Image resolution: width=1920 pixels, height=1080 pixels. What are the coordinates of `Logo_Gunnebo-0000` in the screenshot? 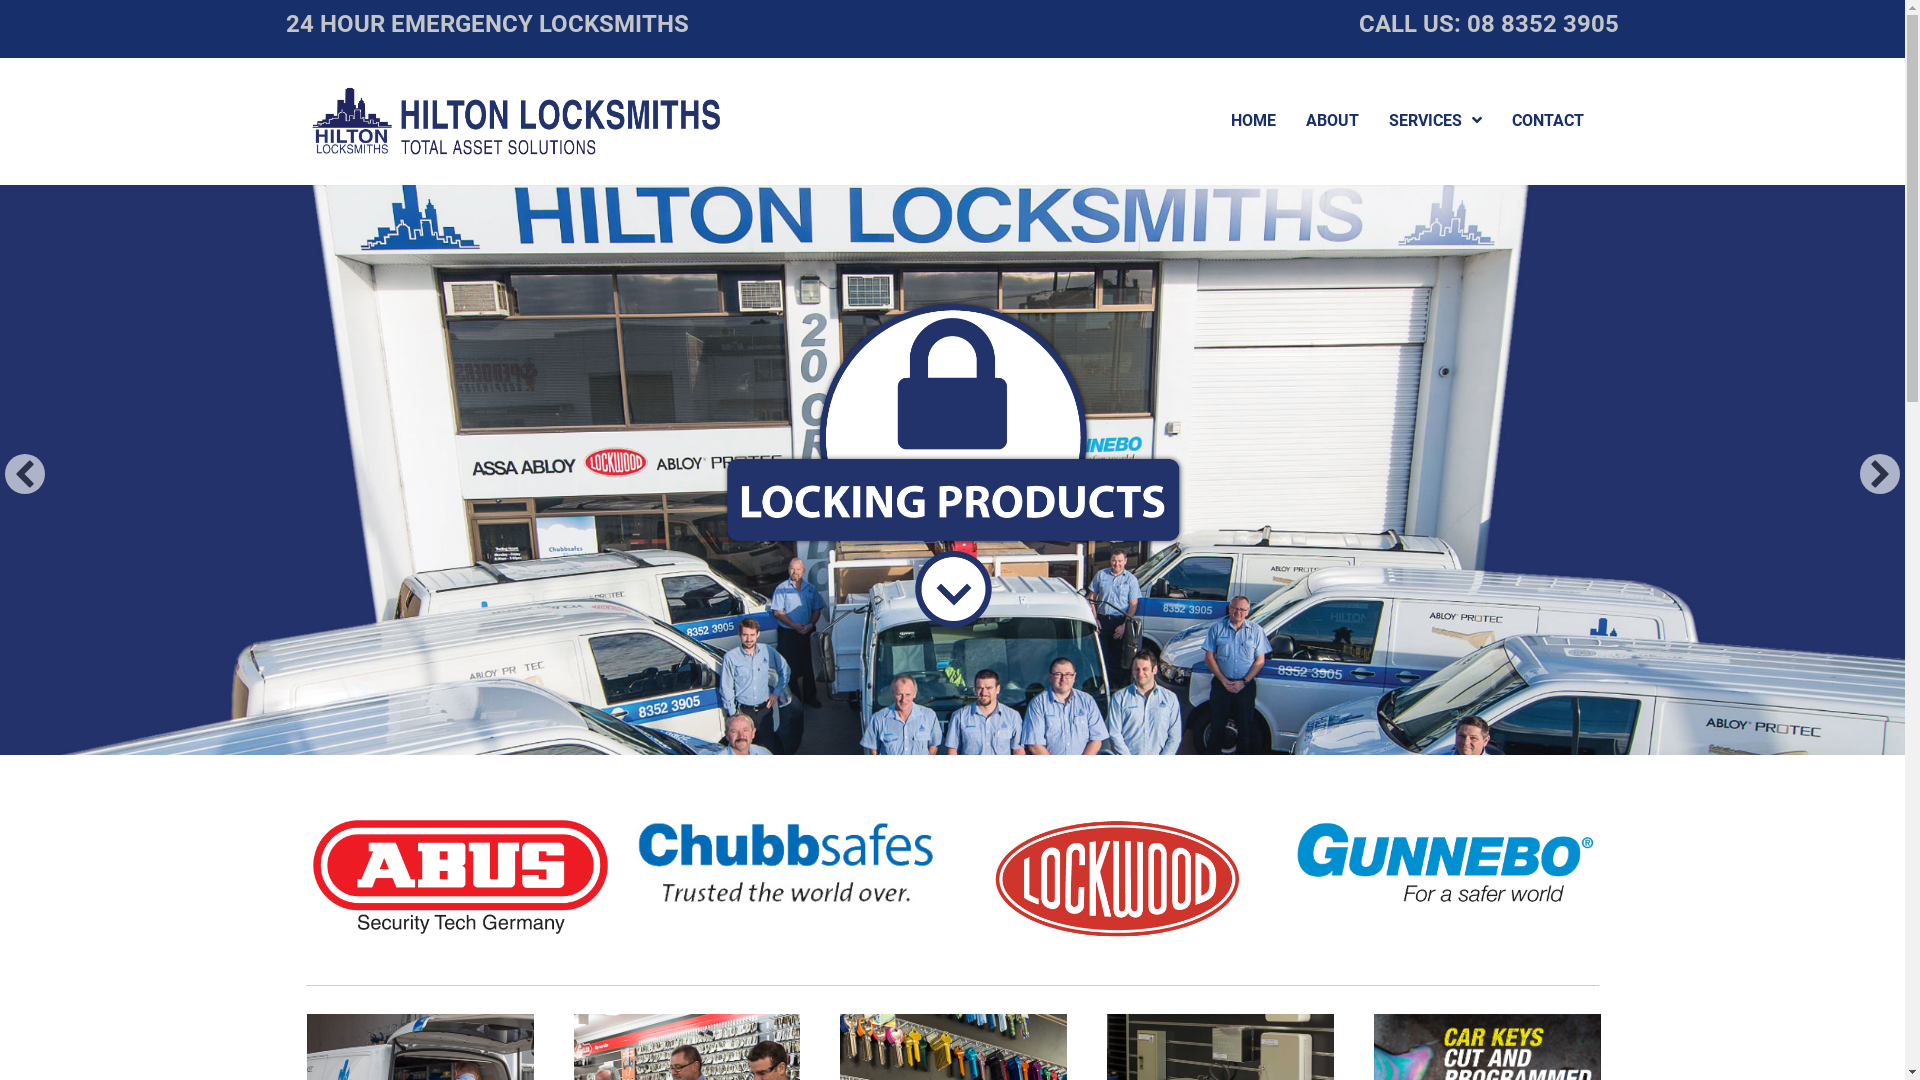 It's located at (1448, 862).